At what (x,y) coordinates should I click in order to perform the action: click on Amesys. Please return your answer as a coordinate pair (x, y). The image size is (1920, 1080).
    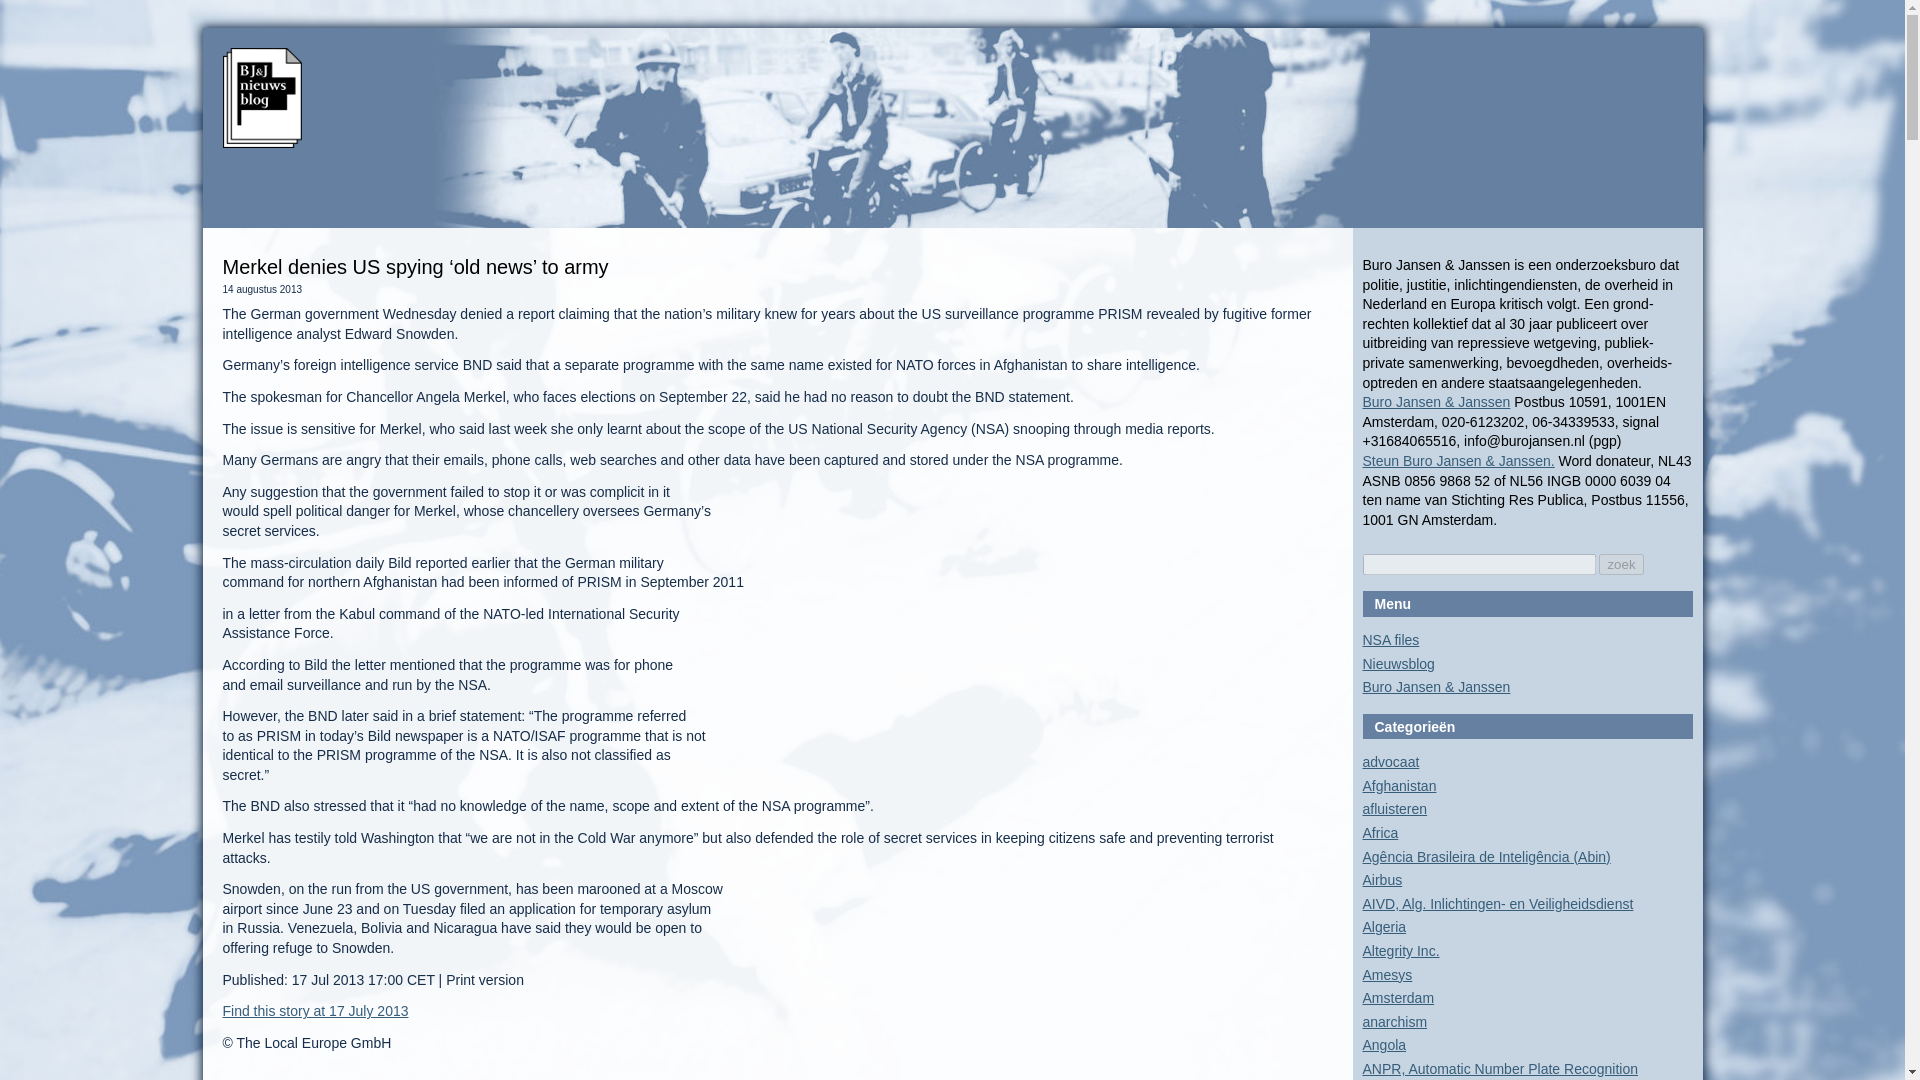
    Looking at the image, I should click on (1386, 974).